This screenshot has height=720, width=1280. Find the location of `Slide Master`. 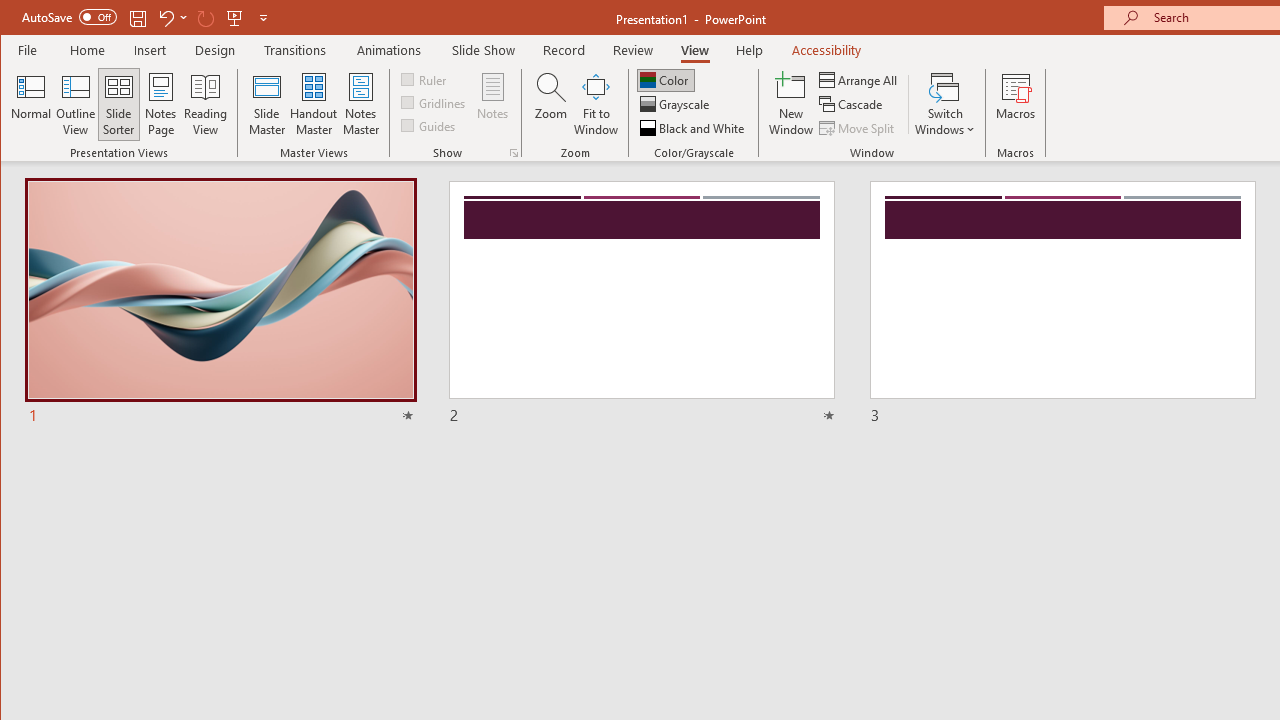

Slide Master is located at coordinates (266, 104).